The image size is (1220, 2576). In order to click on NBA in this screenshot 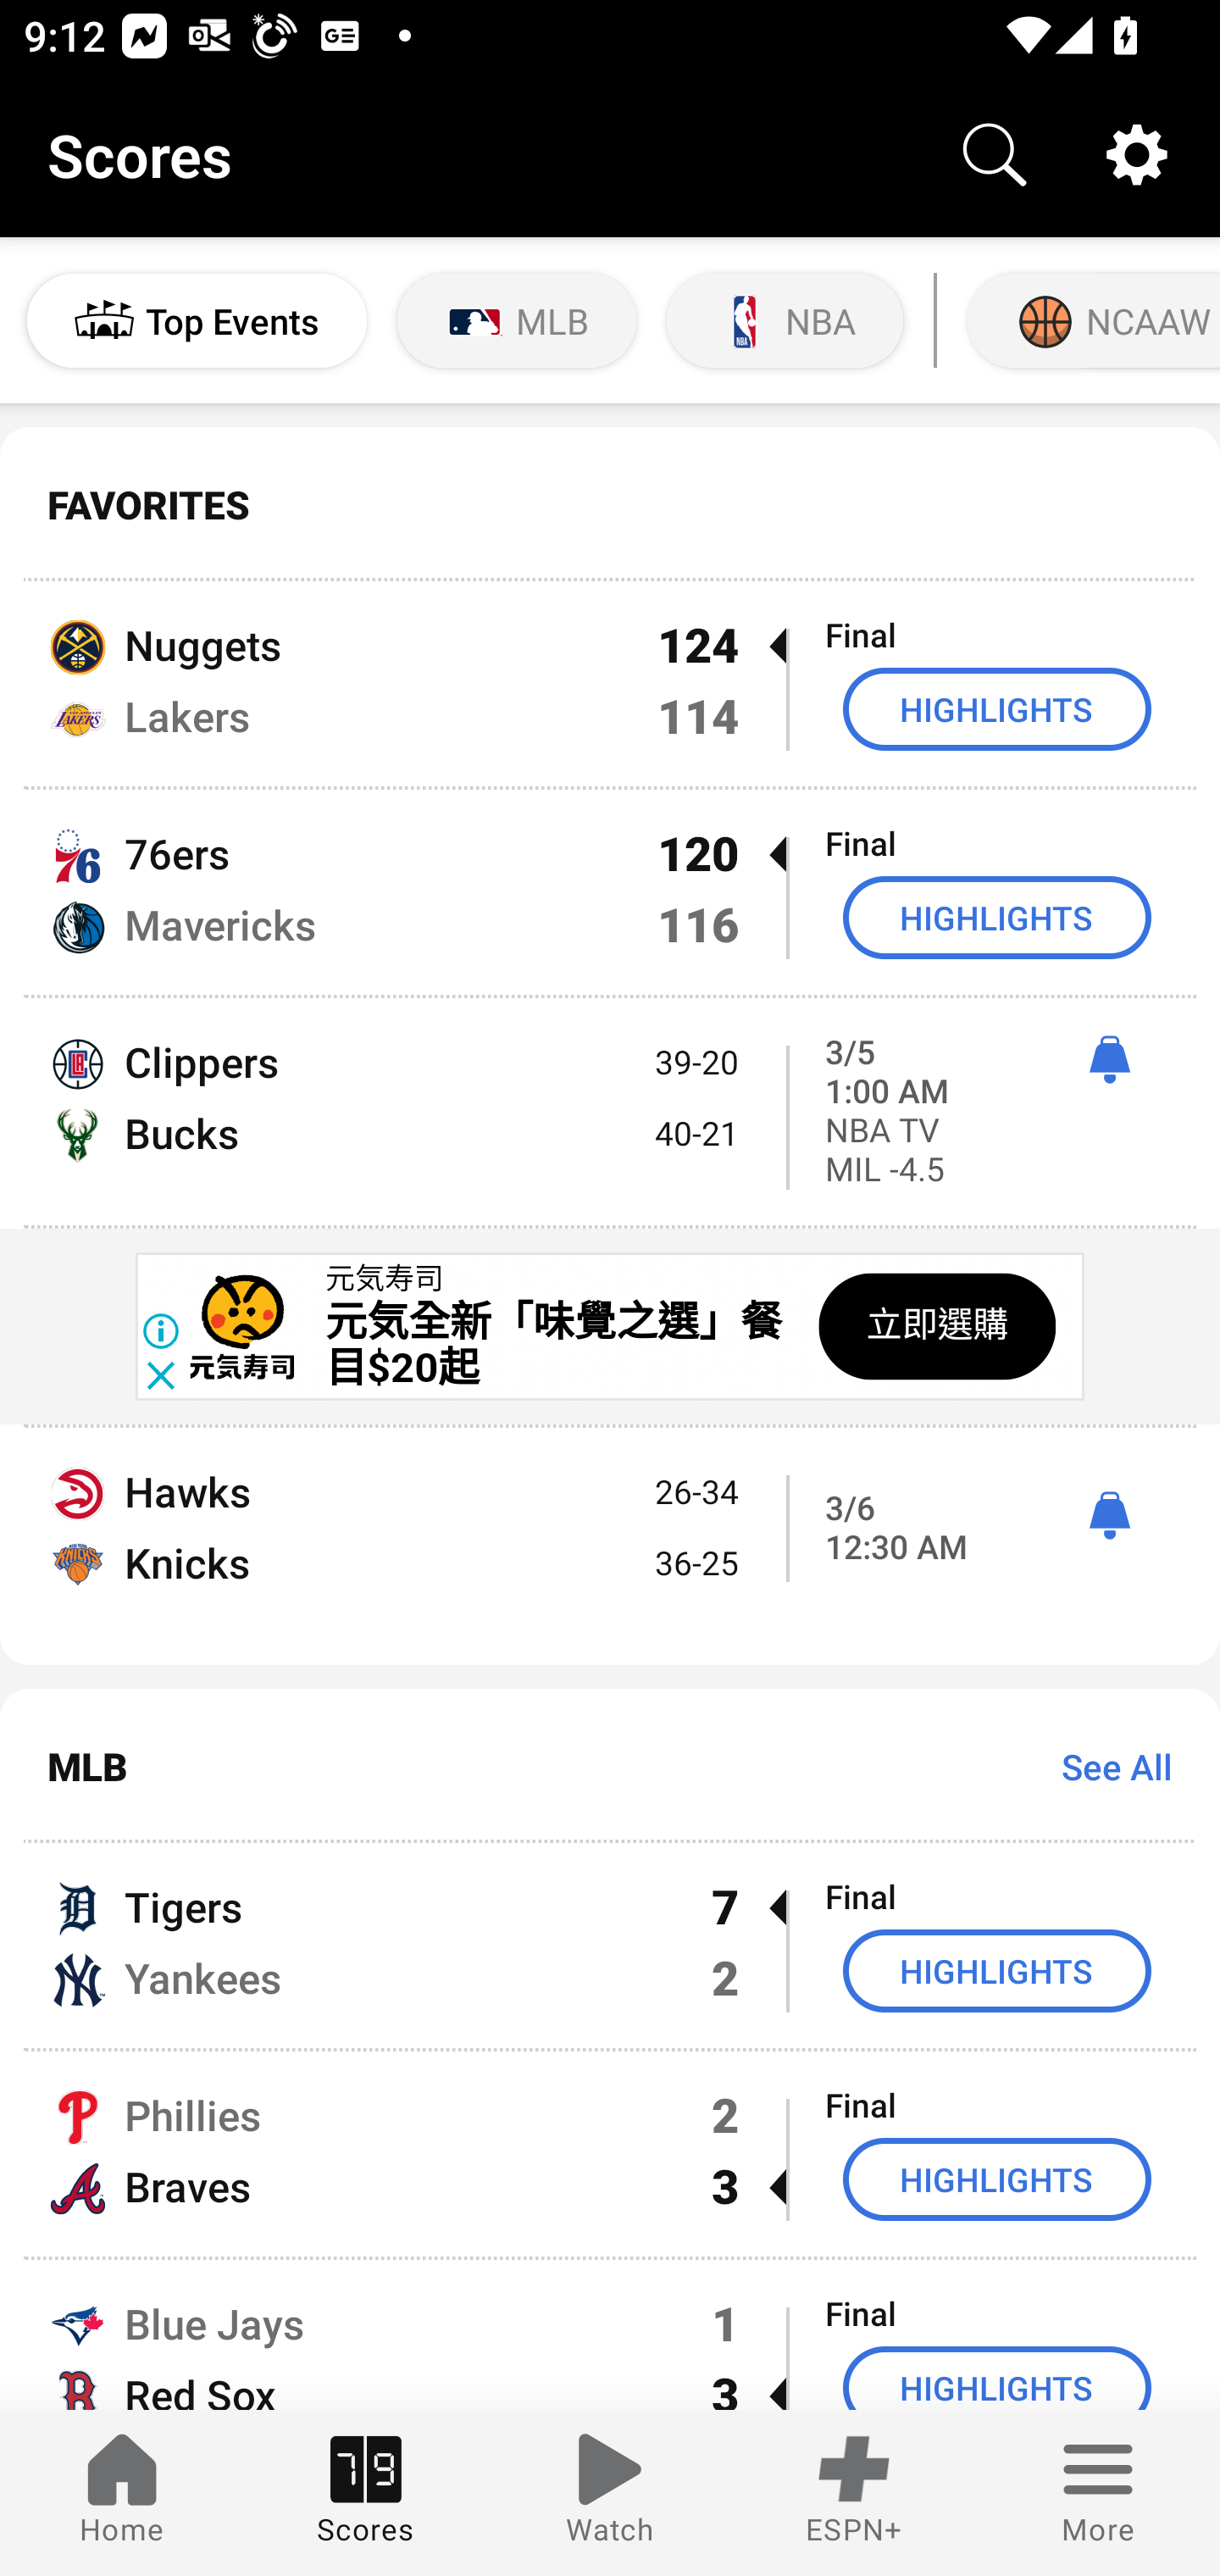, I will do `click(785, 320)`.